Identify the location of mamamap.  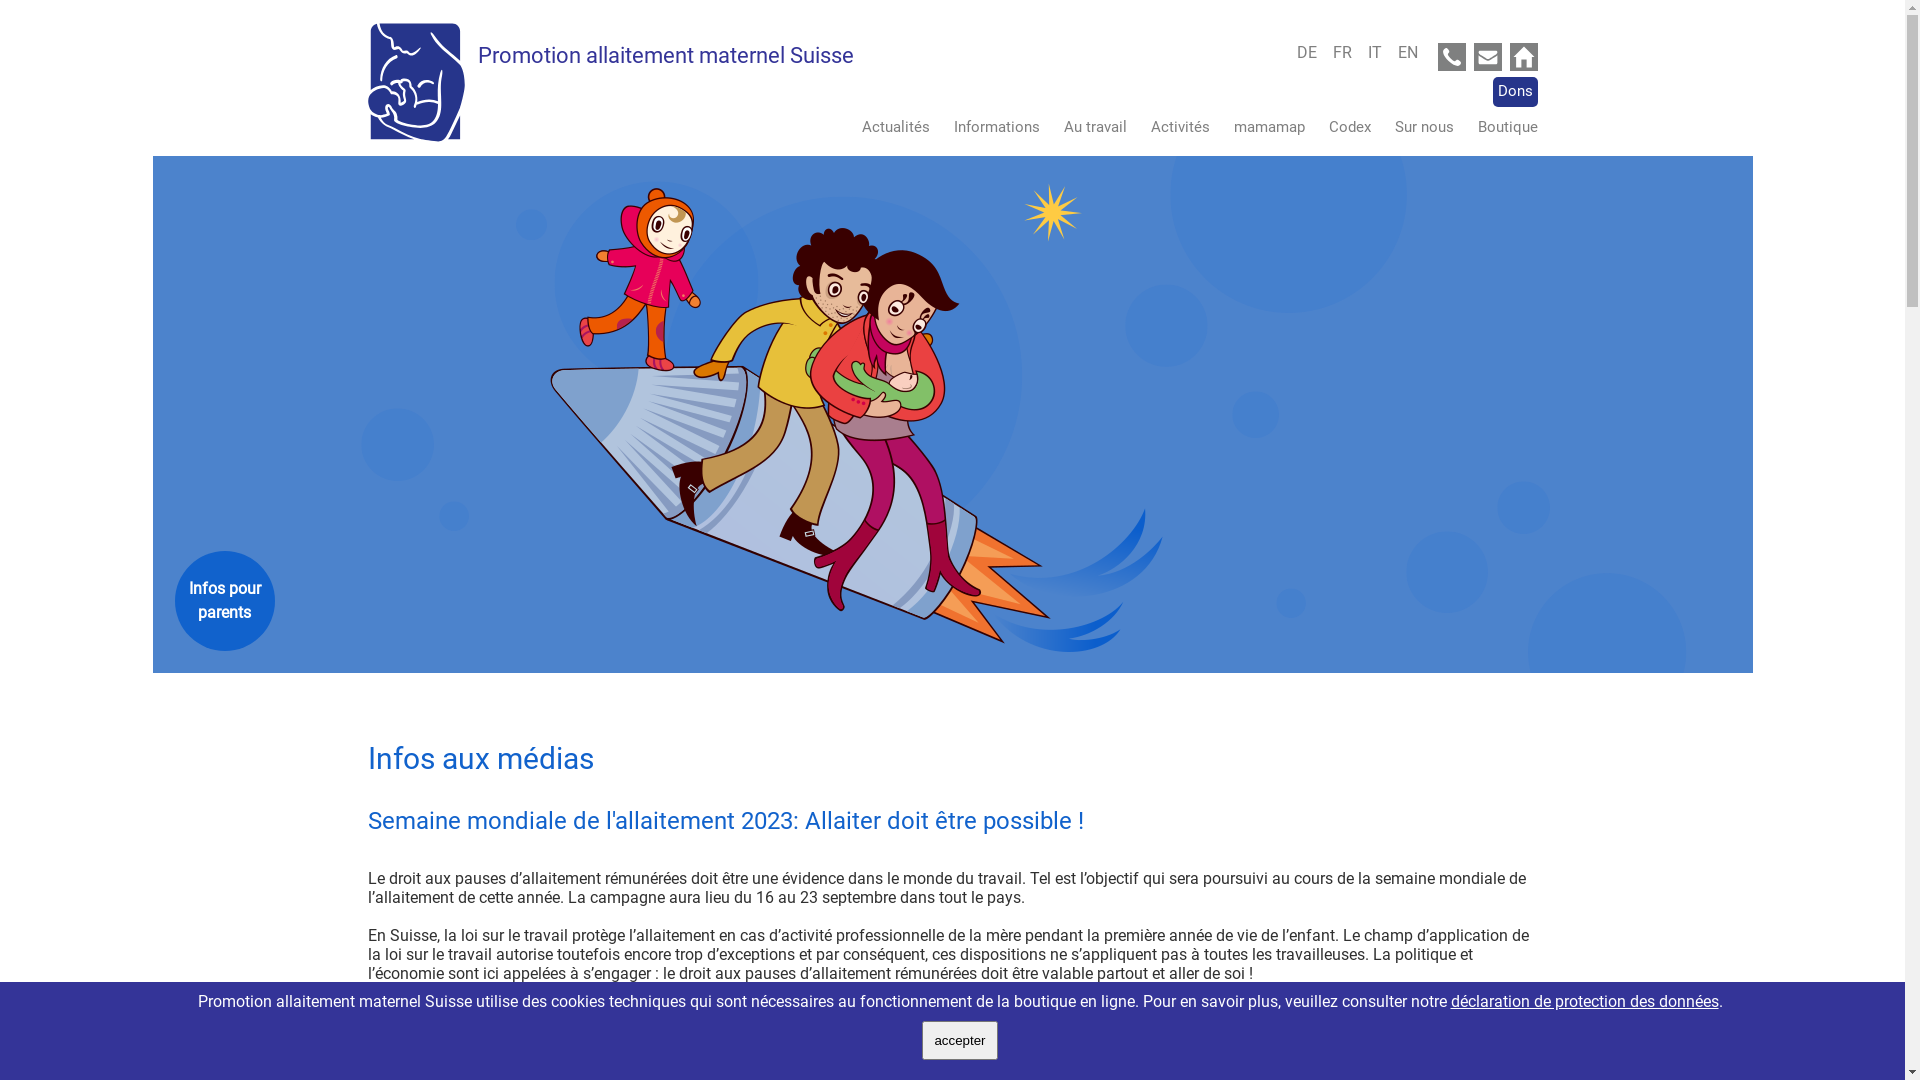
(1260, 127).